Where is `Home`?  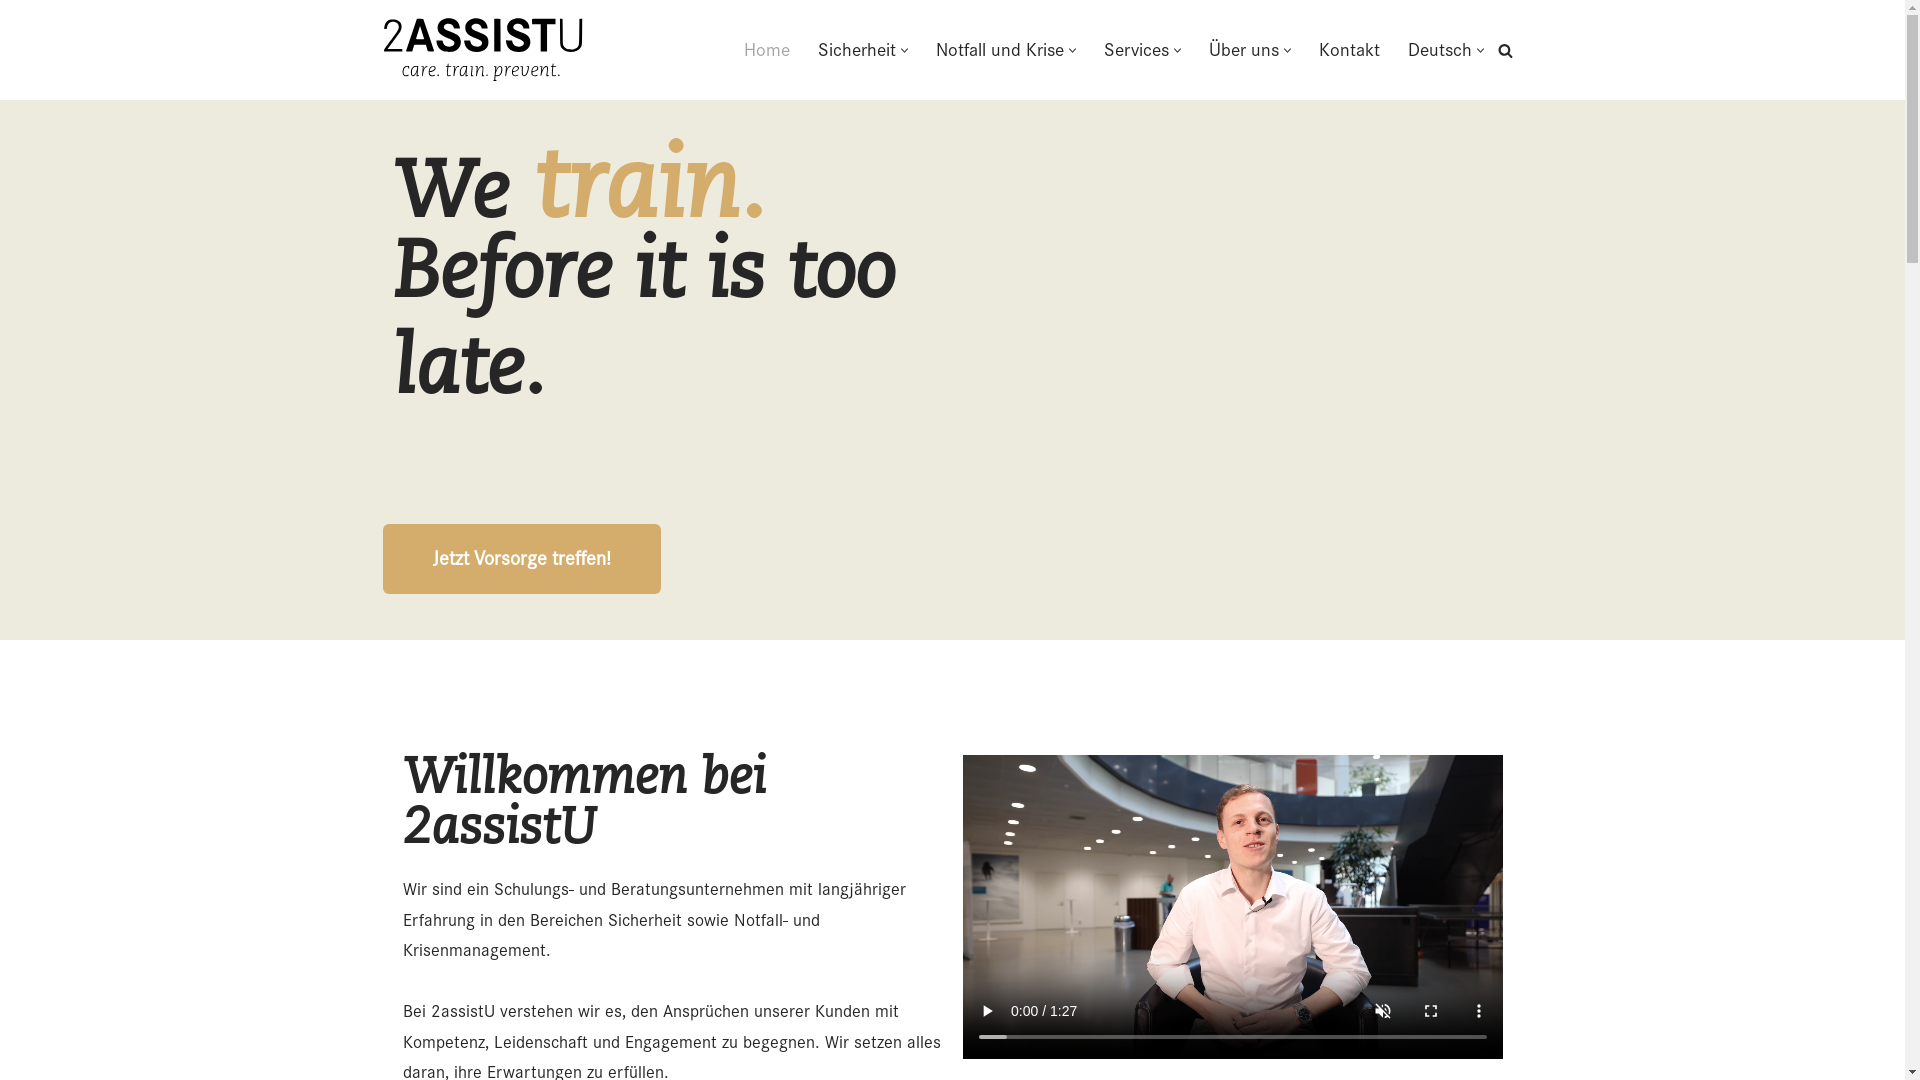
Home is located at coordinates (767, 50).